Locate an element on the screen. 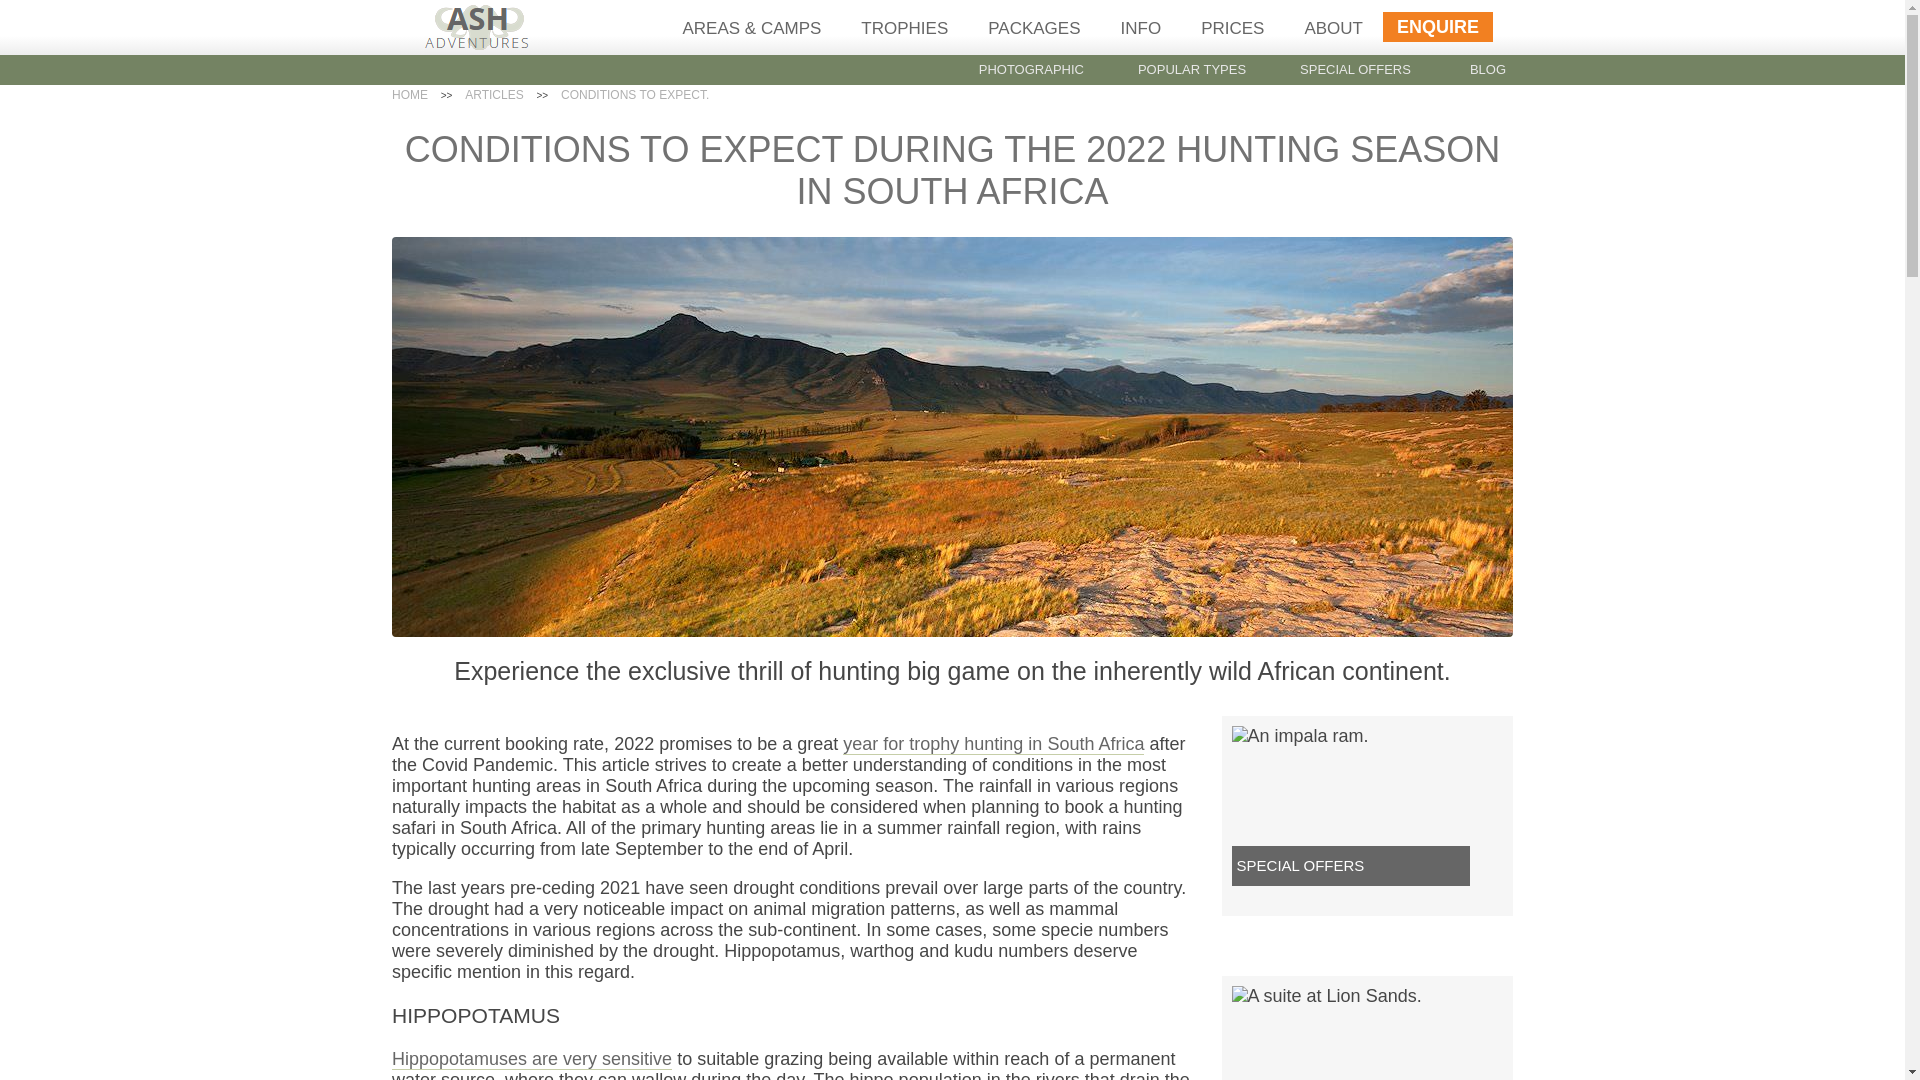 The image size is (1920, 1080). PACKAGES is located at coordinates (1034, 28).